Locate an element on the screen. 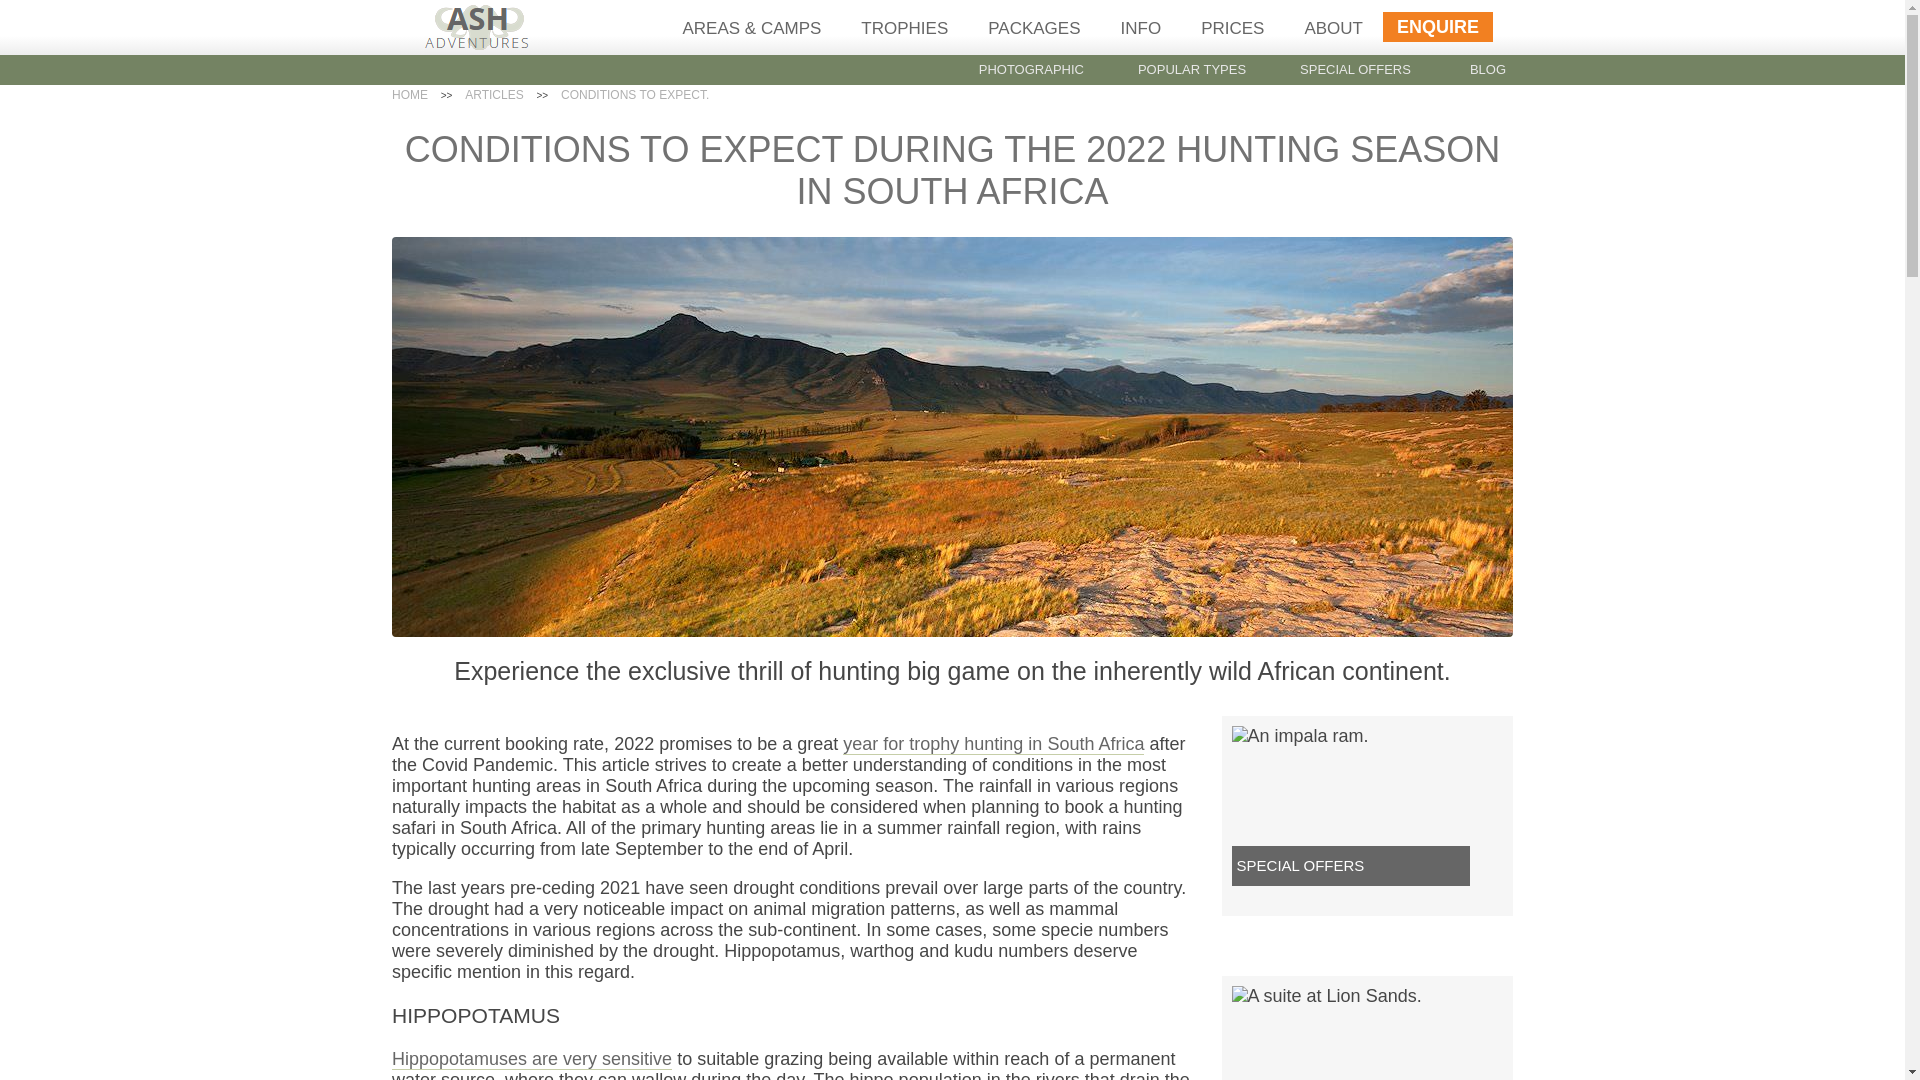 The image size is (1920, 1080). PACKAGES is located at coordinates (1034, 28).